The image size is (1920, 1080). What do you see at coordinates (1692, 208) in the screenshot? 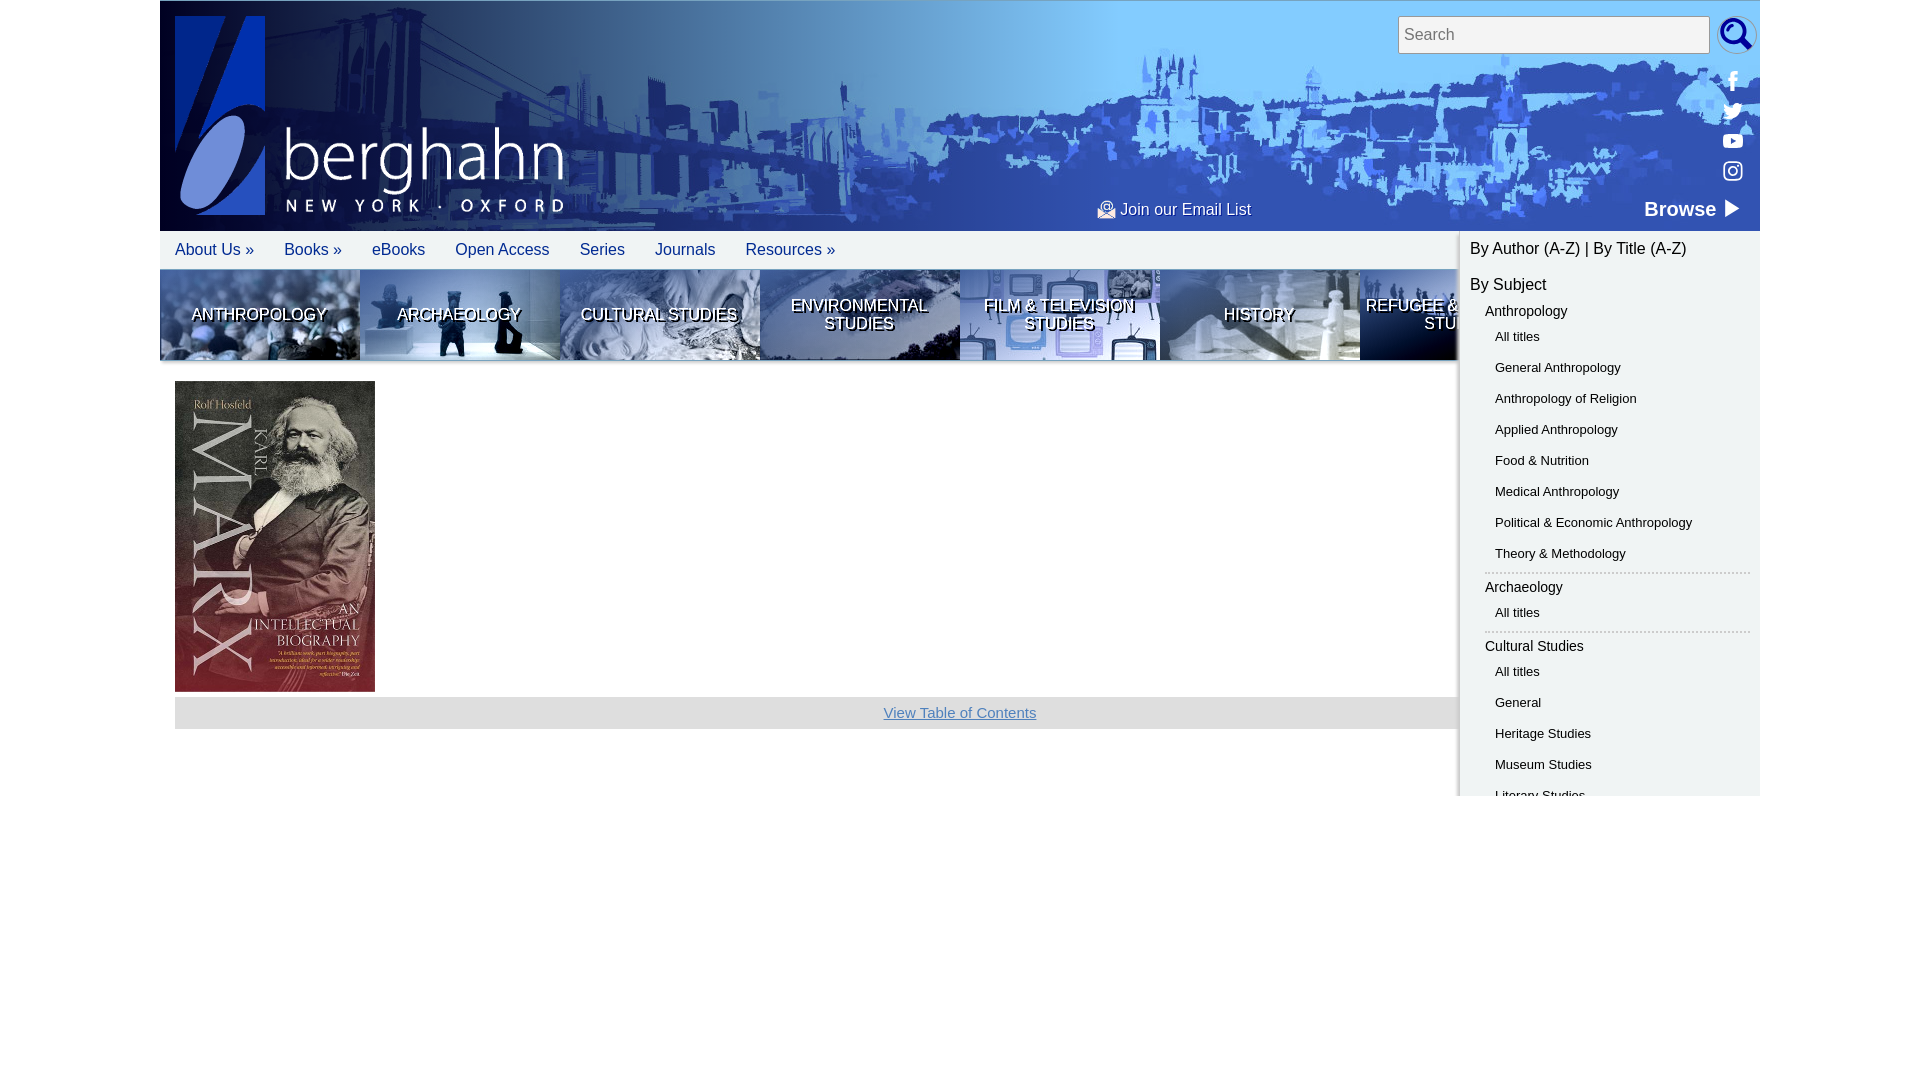
I see `Browse` at bounding box center [1692, 208].